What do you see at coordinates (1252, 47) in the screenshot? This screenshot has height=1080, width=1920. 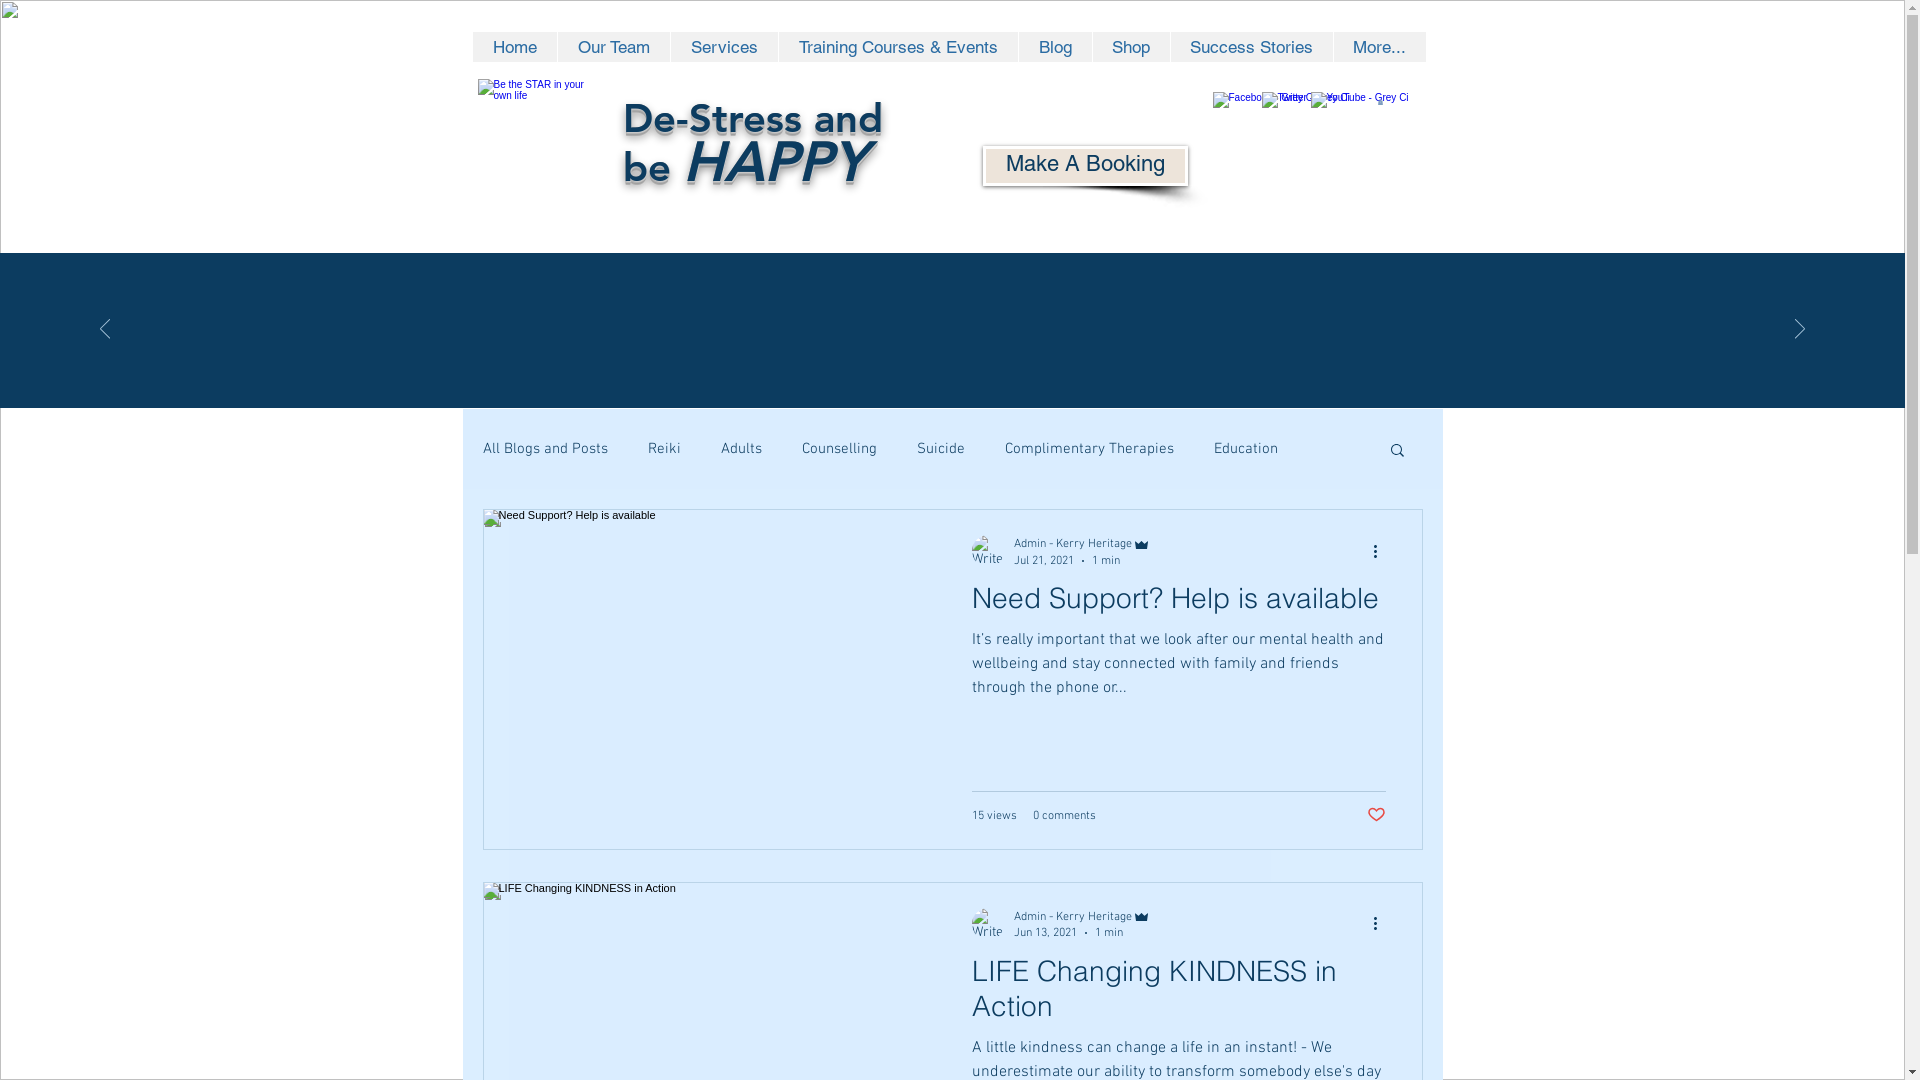 I see `Success Stories` at bounding box center [1252, 47].